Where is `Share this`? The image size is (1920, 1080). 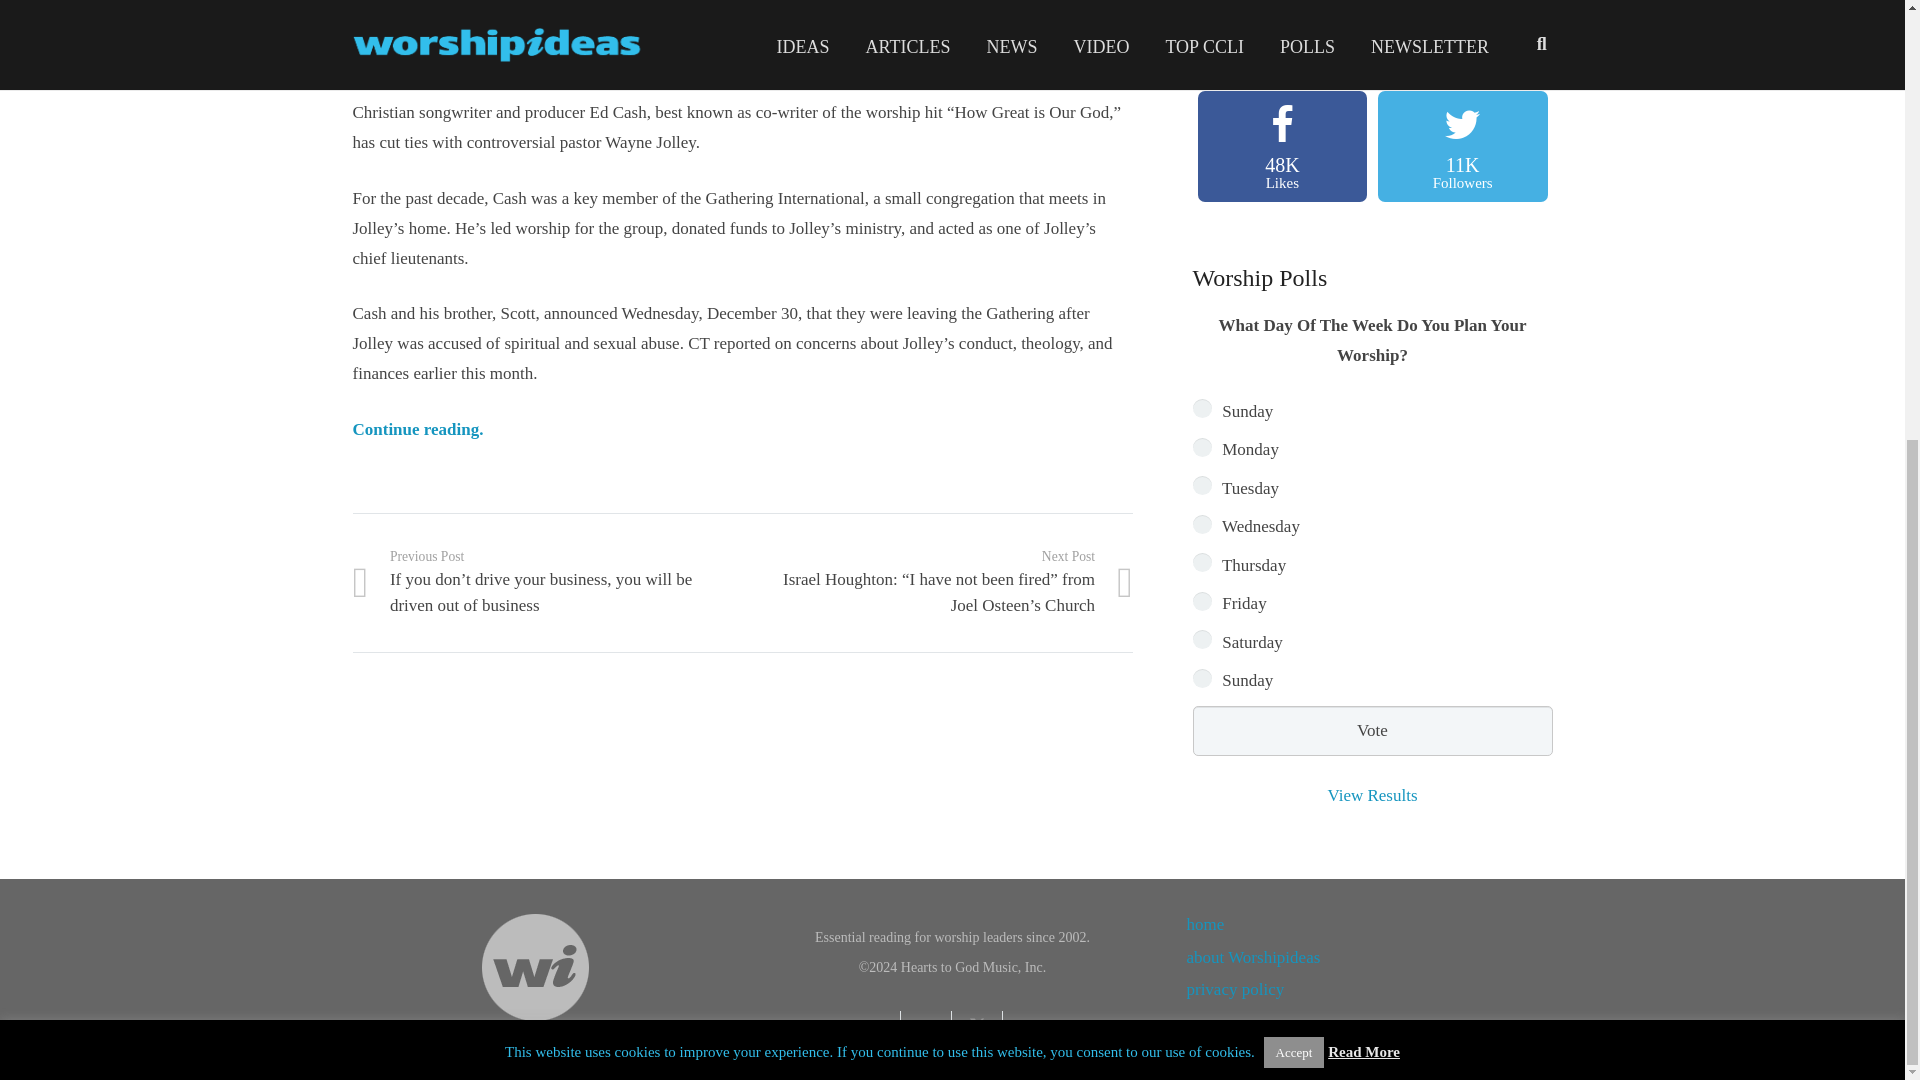 Share this is located at coordinates (1202, 639).